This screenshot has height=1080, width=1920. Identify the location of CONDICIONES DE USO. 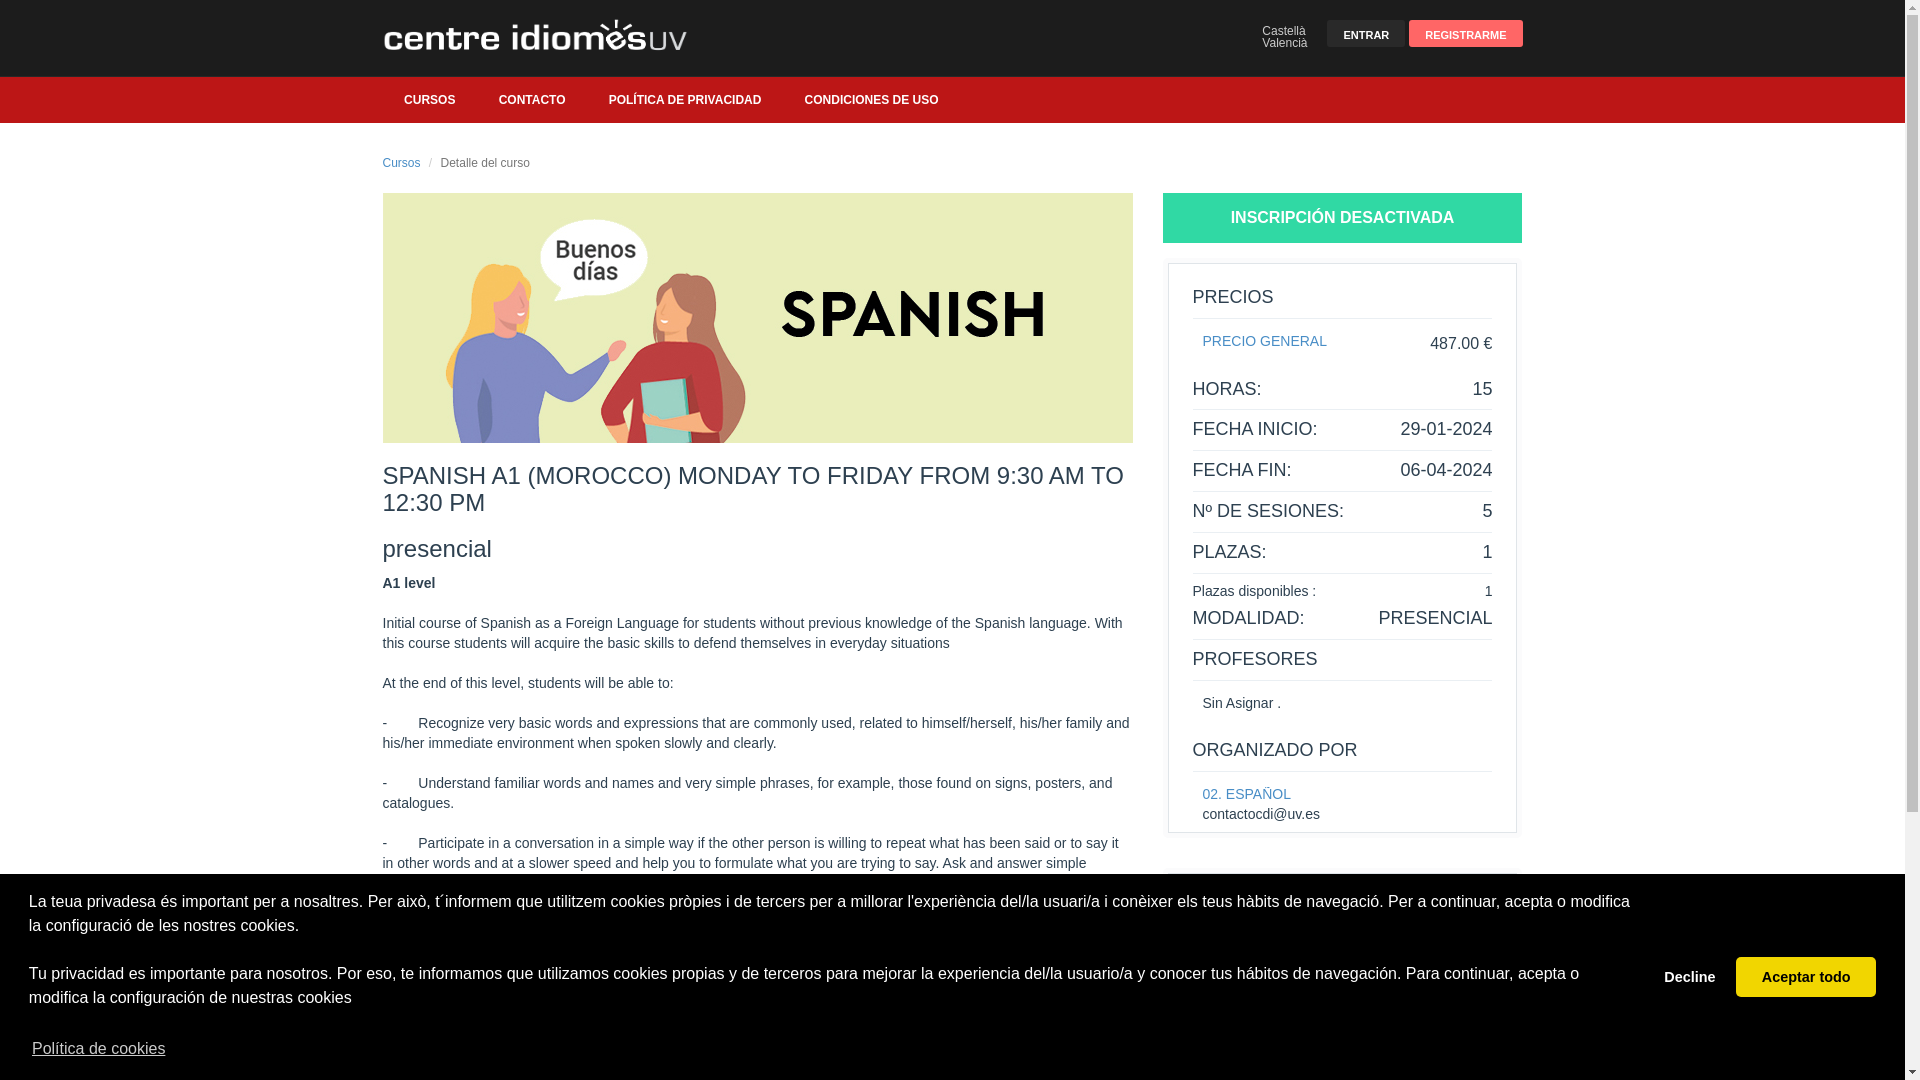
(872, 100).